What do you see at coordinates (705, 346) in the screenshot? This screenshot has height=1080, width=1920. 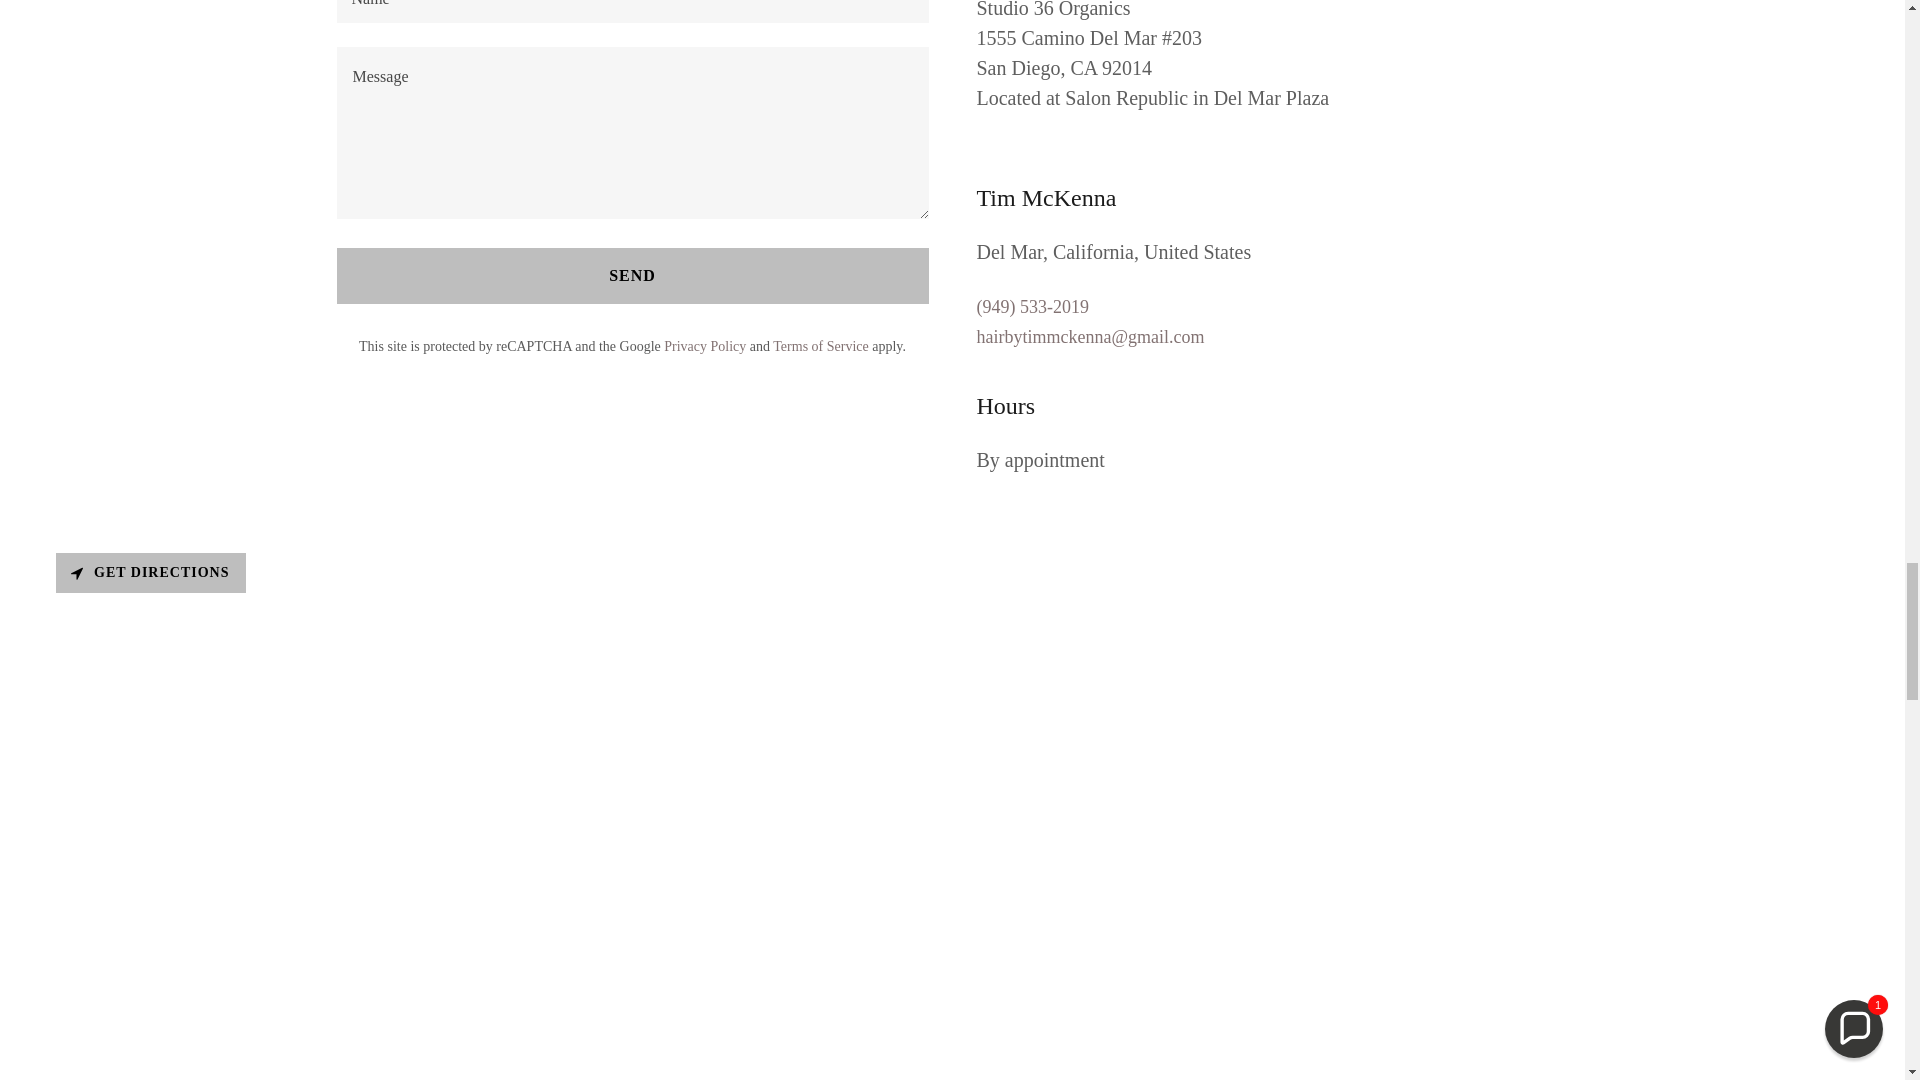 I see `Privacy Policy` at bounding box center [705, 346].